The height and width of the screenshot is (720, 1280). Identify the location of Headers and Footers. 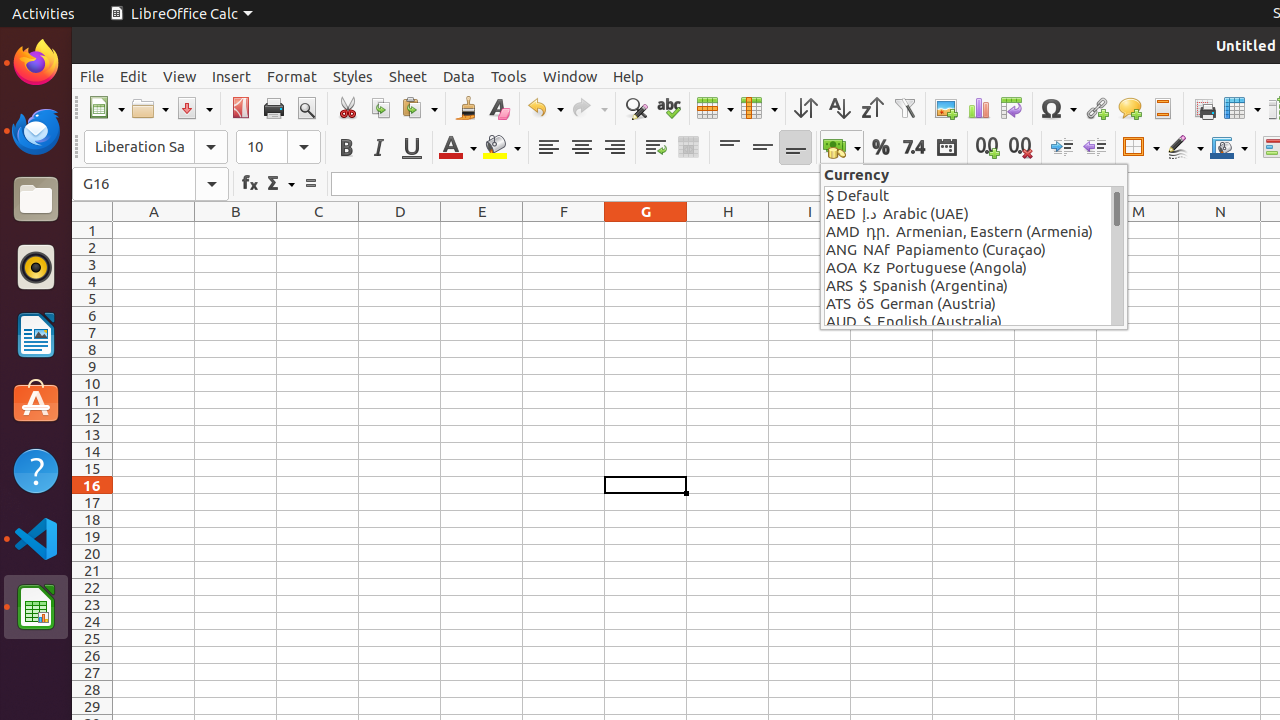
(1162, 108).